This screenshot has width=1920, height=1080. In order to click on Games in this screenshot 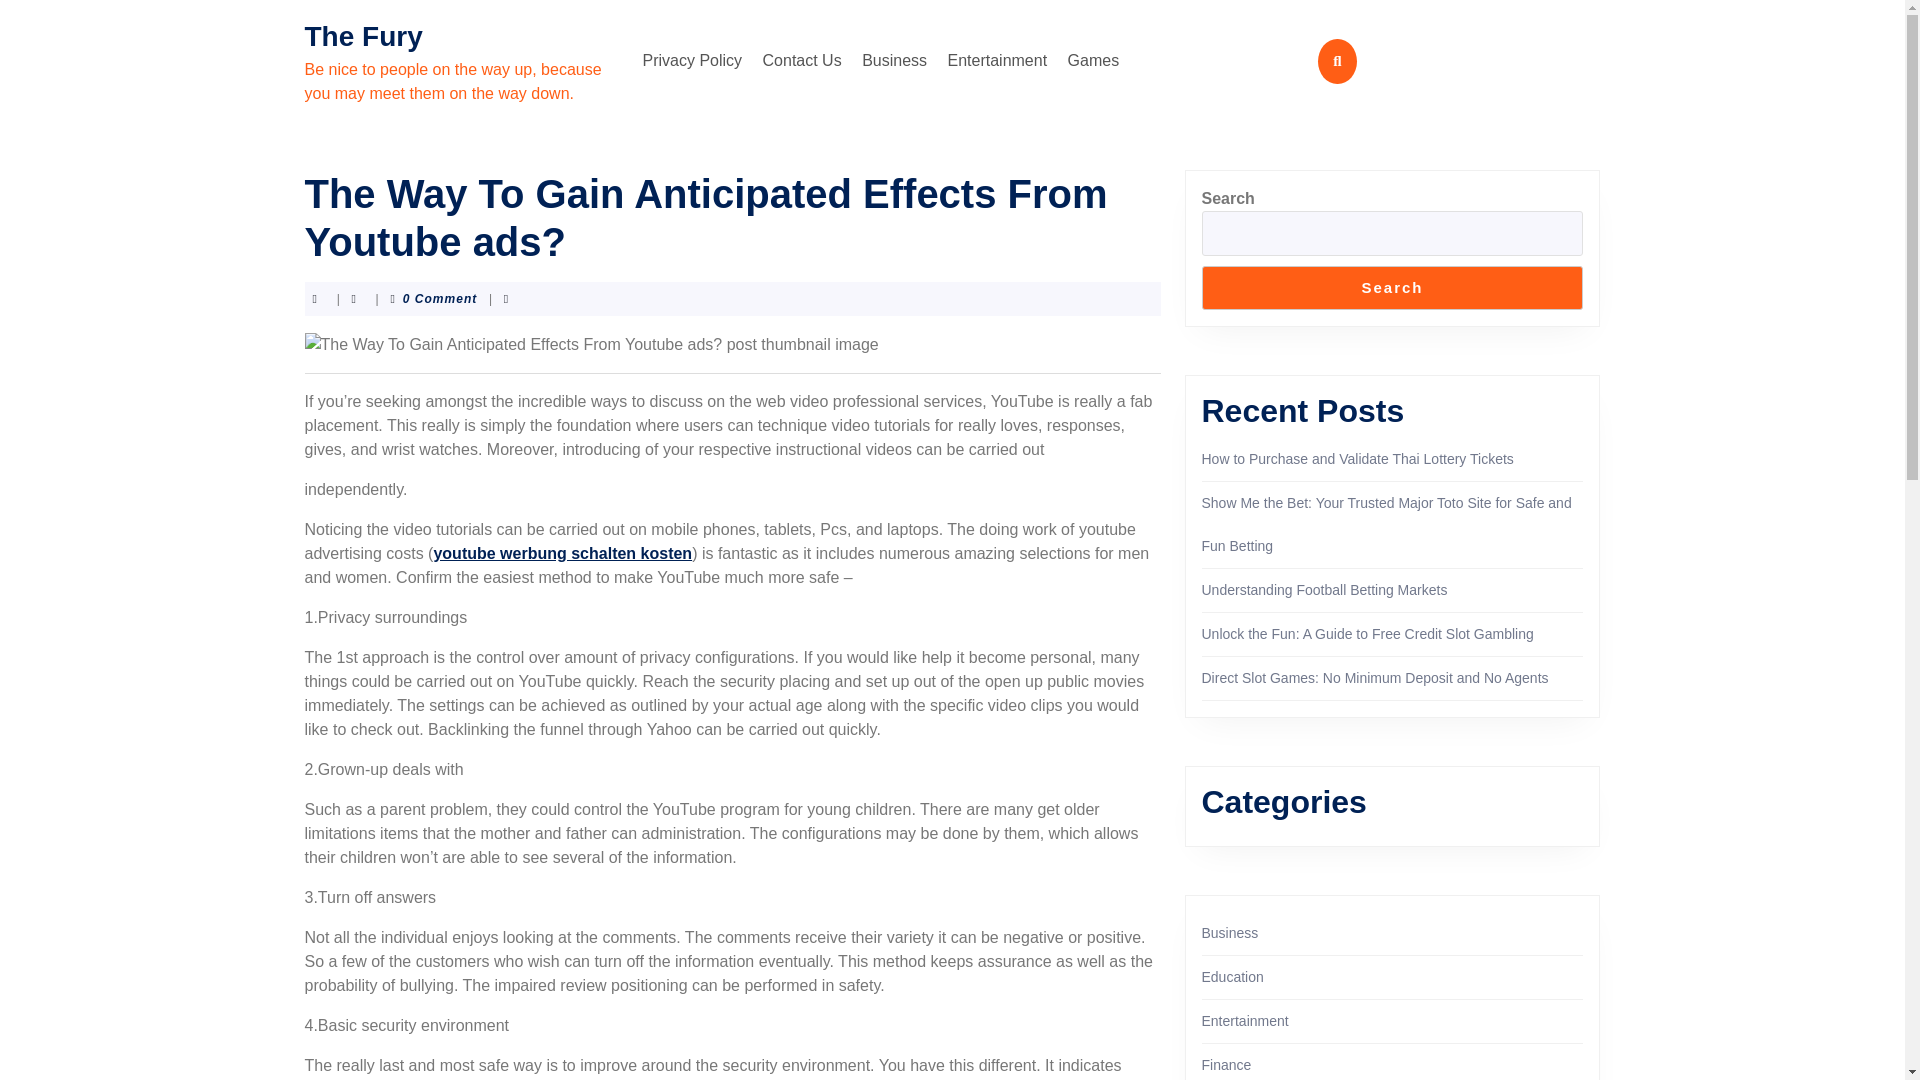, I will do `click(1094, 61)`.